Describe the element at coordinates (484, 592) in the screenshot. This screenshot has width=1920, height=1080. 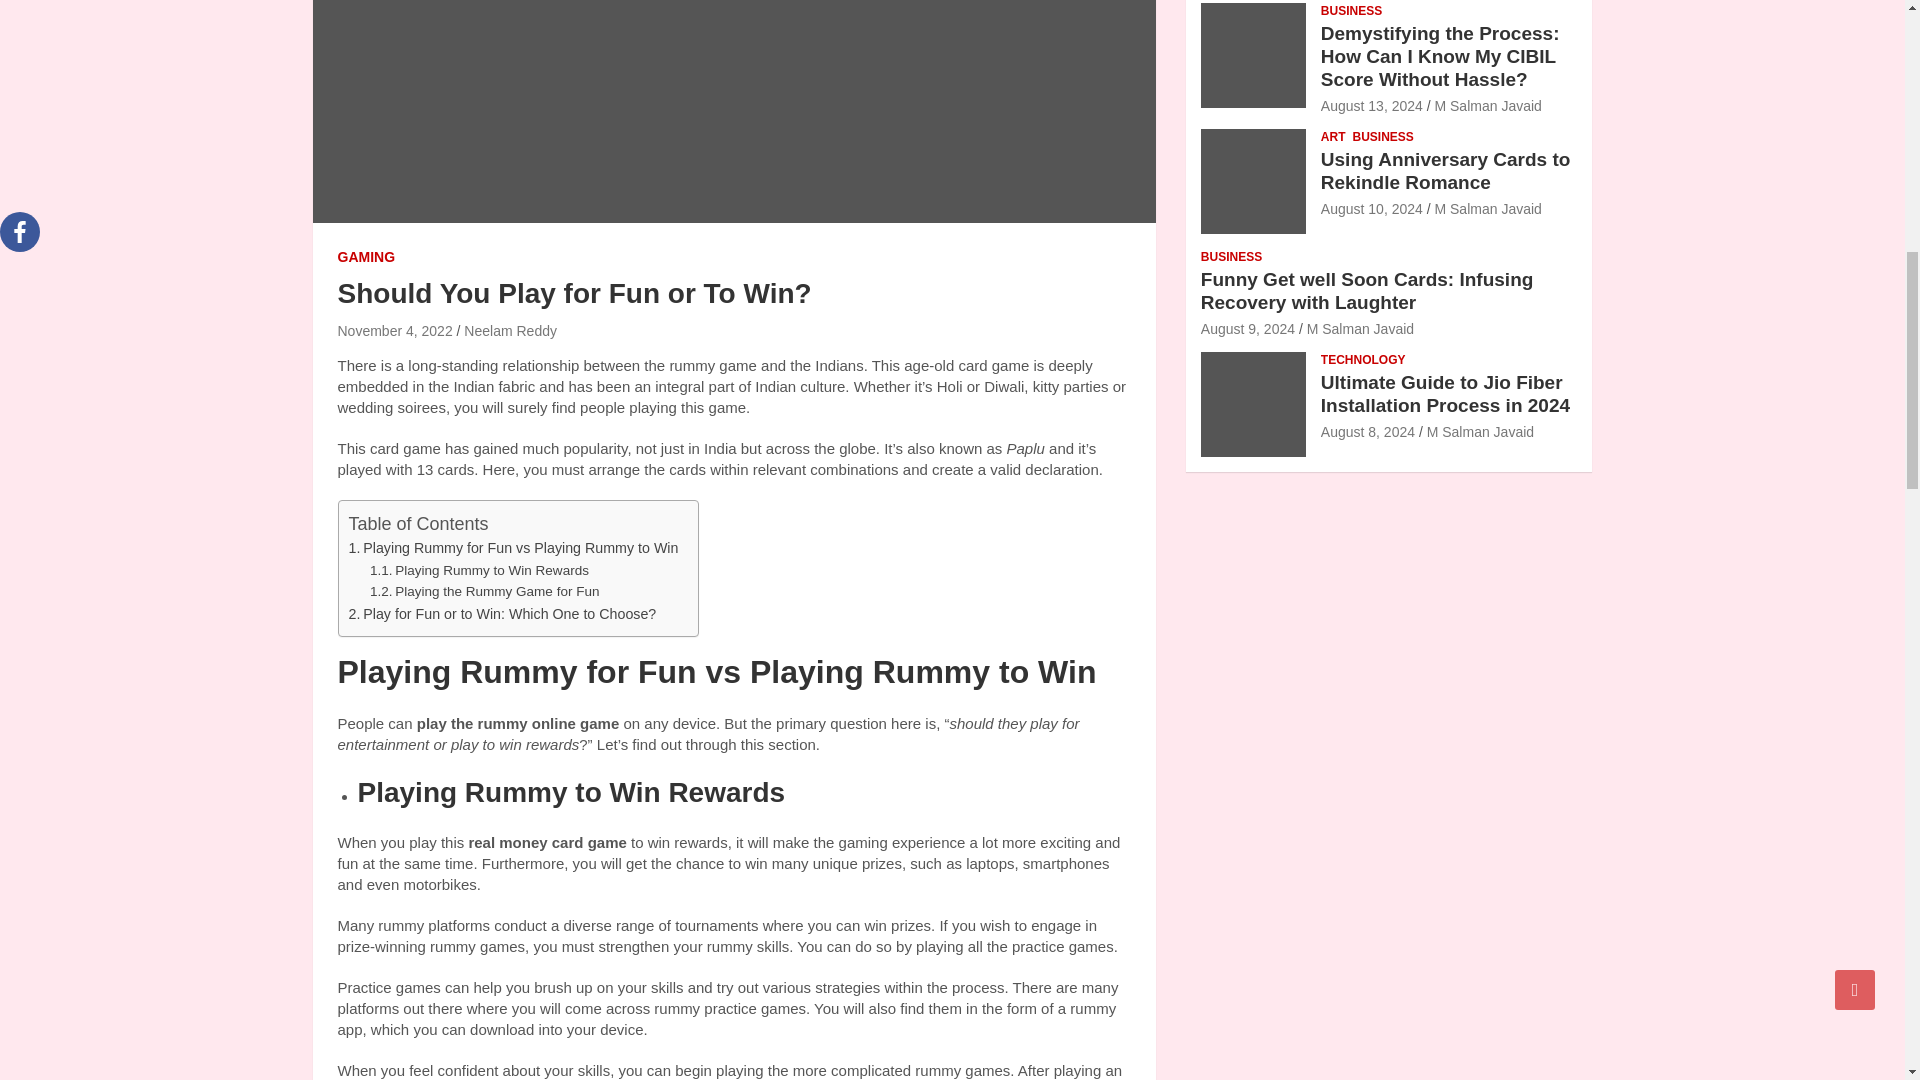
I see `Playing the Rummy Game for Fun` at that location.